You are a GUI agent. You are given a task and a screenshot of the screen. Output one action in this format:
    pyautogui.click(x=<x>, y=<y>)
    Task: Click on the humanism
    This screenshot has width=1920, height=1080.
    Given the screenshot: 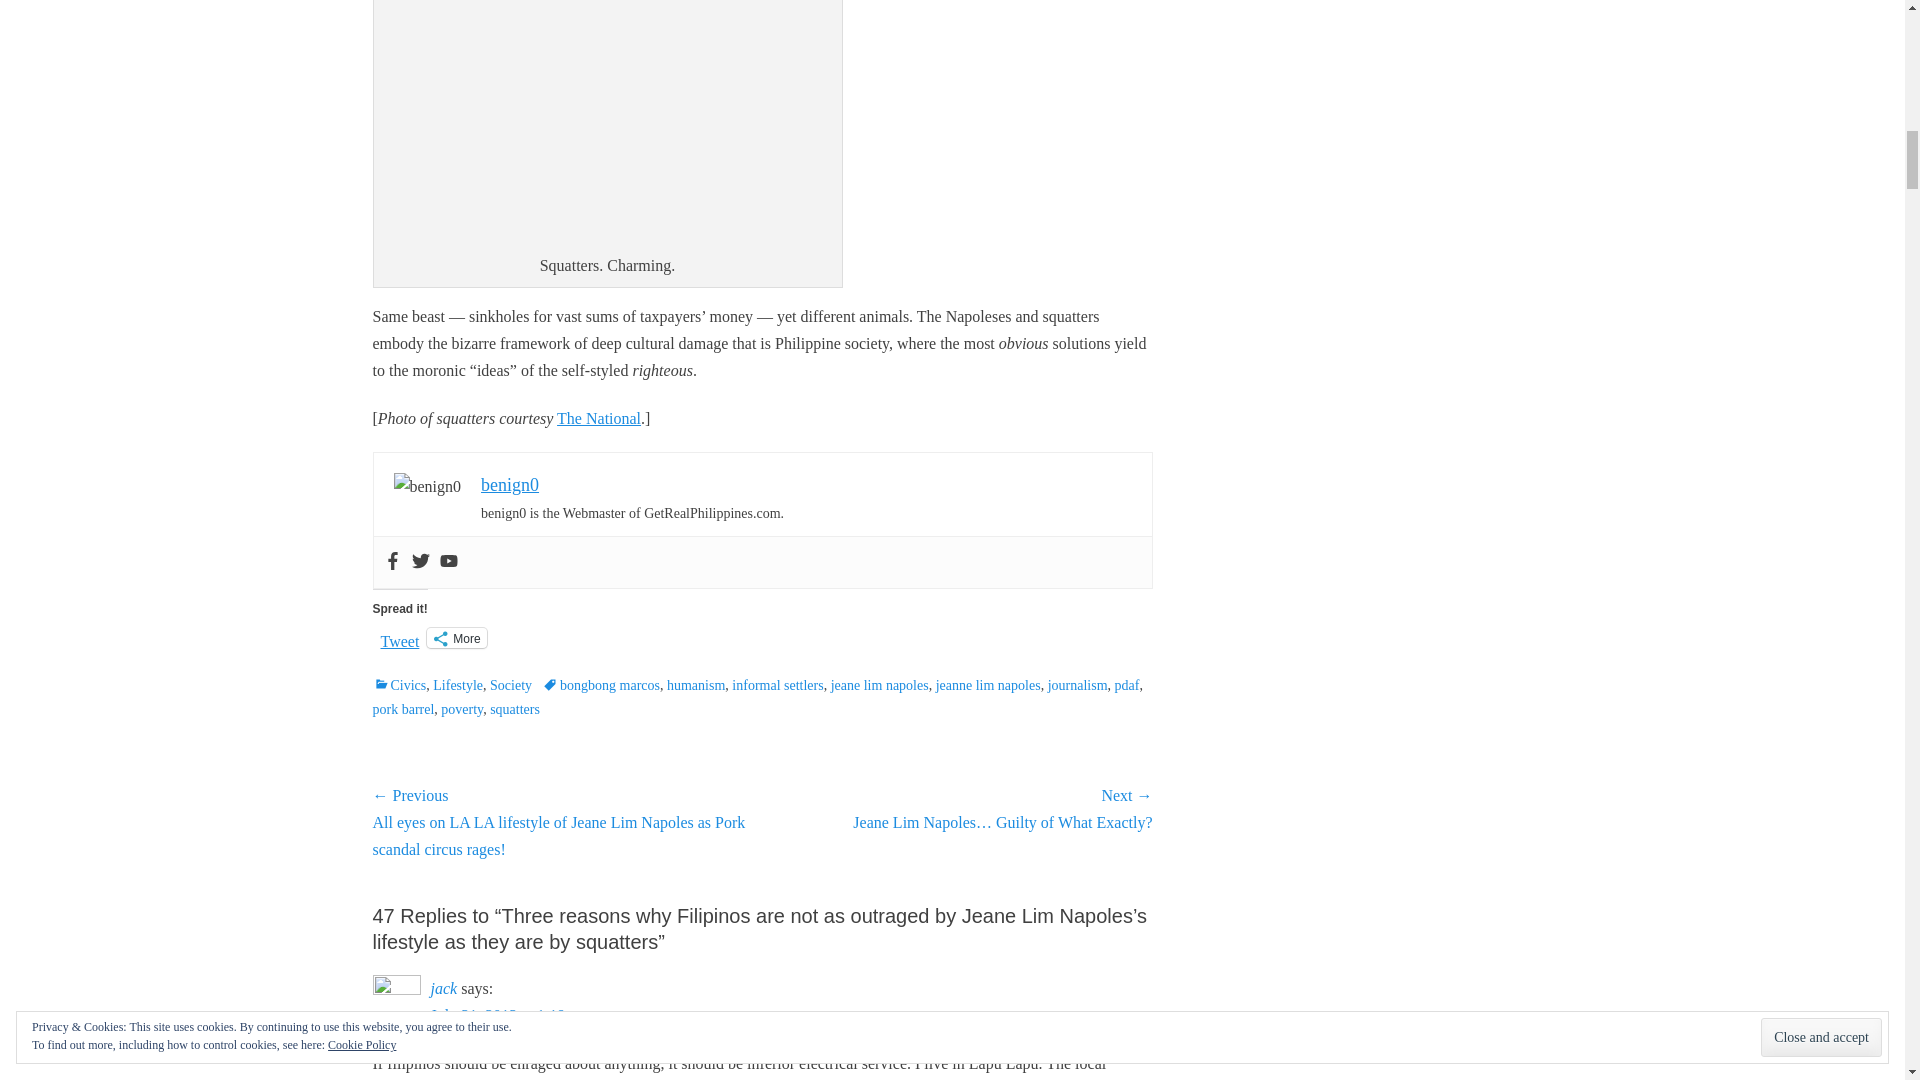 What is the action you would take?
    pyautogui.click(x=696, y=686)
    